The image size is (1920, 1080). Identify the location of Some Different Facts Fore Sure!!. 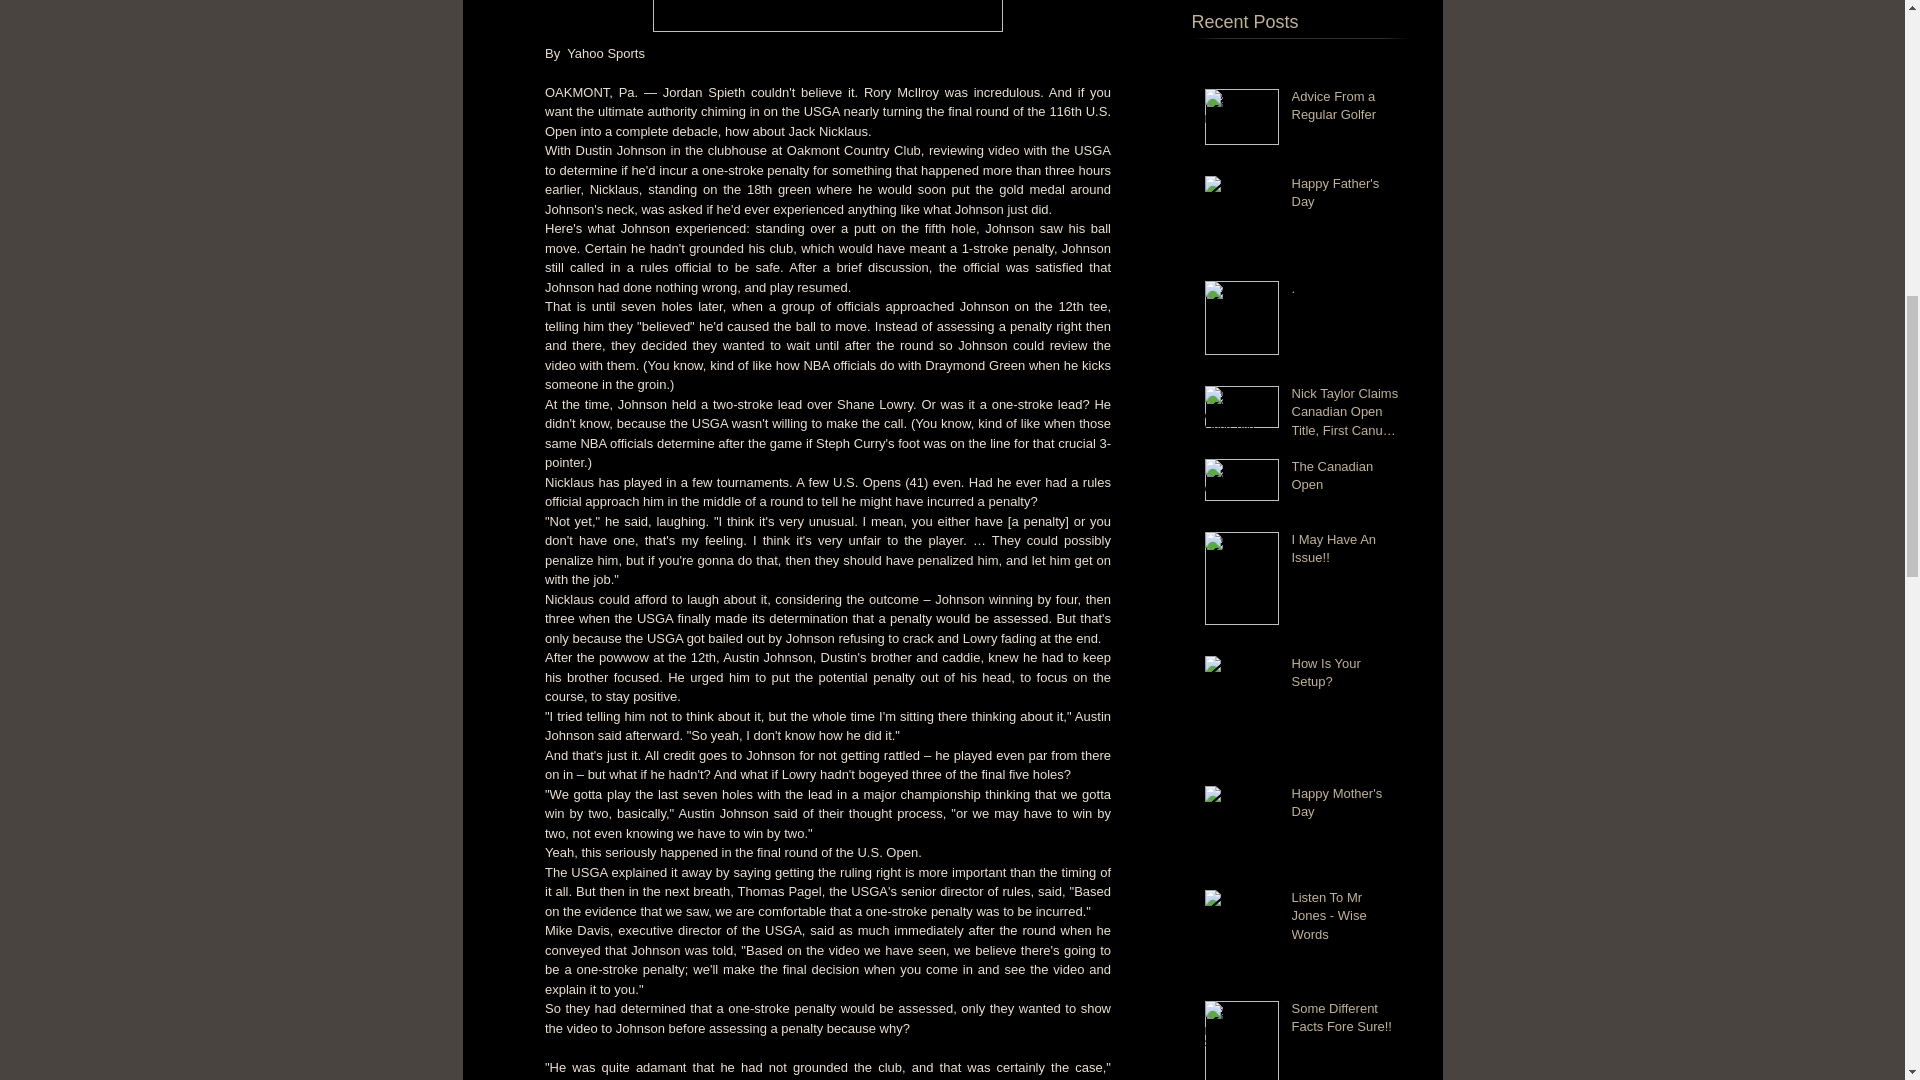
(1346, 1022).